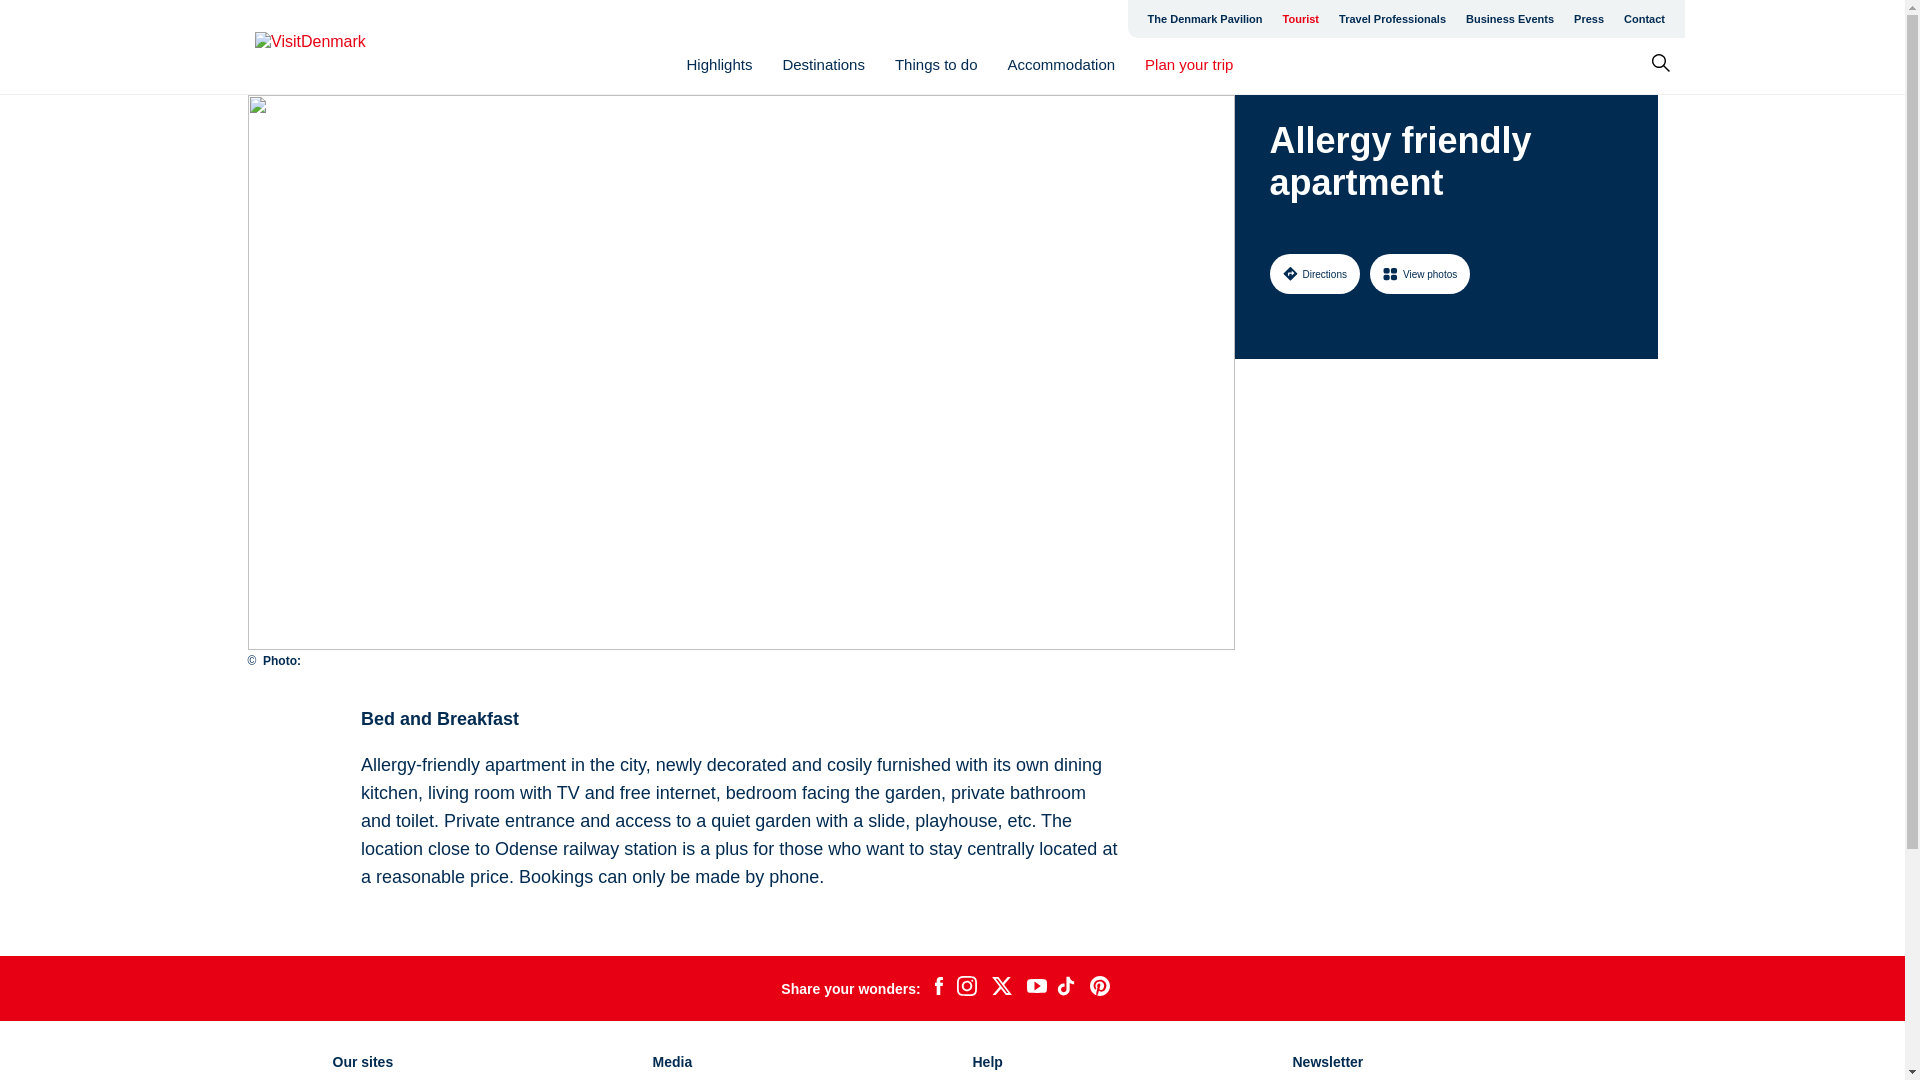 The height and width of the screenshot is (1080, 1920). I want to click on tiktok, so click(1068, 989).